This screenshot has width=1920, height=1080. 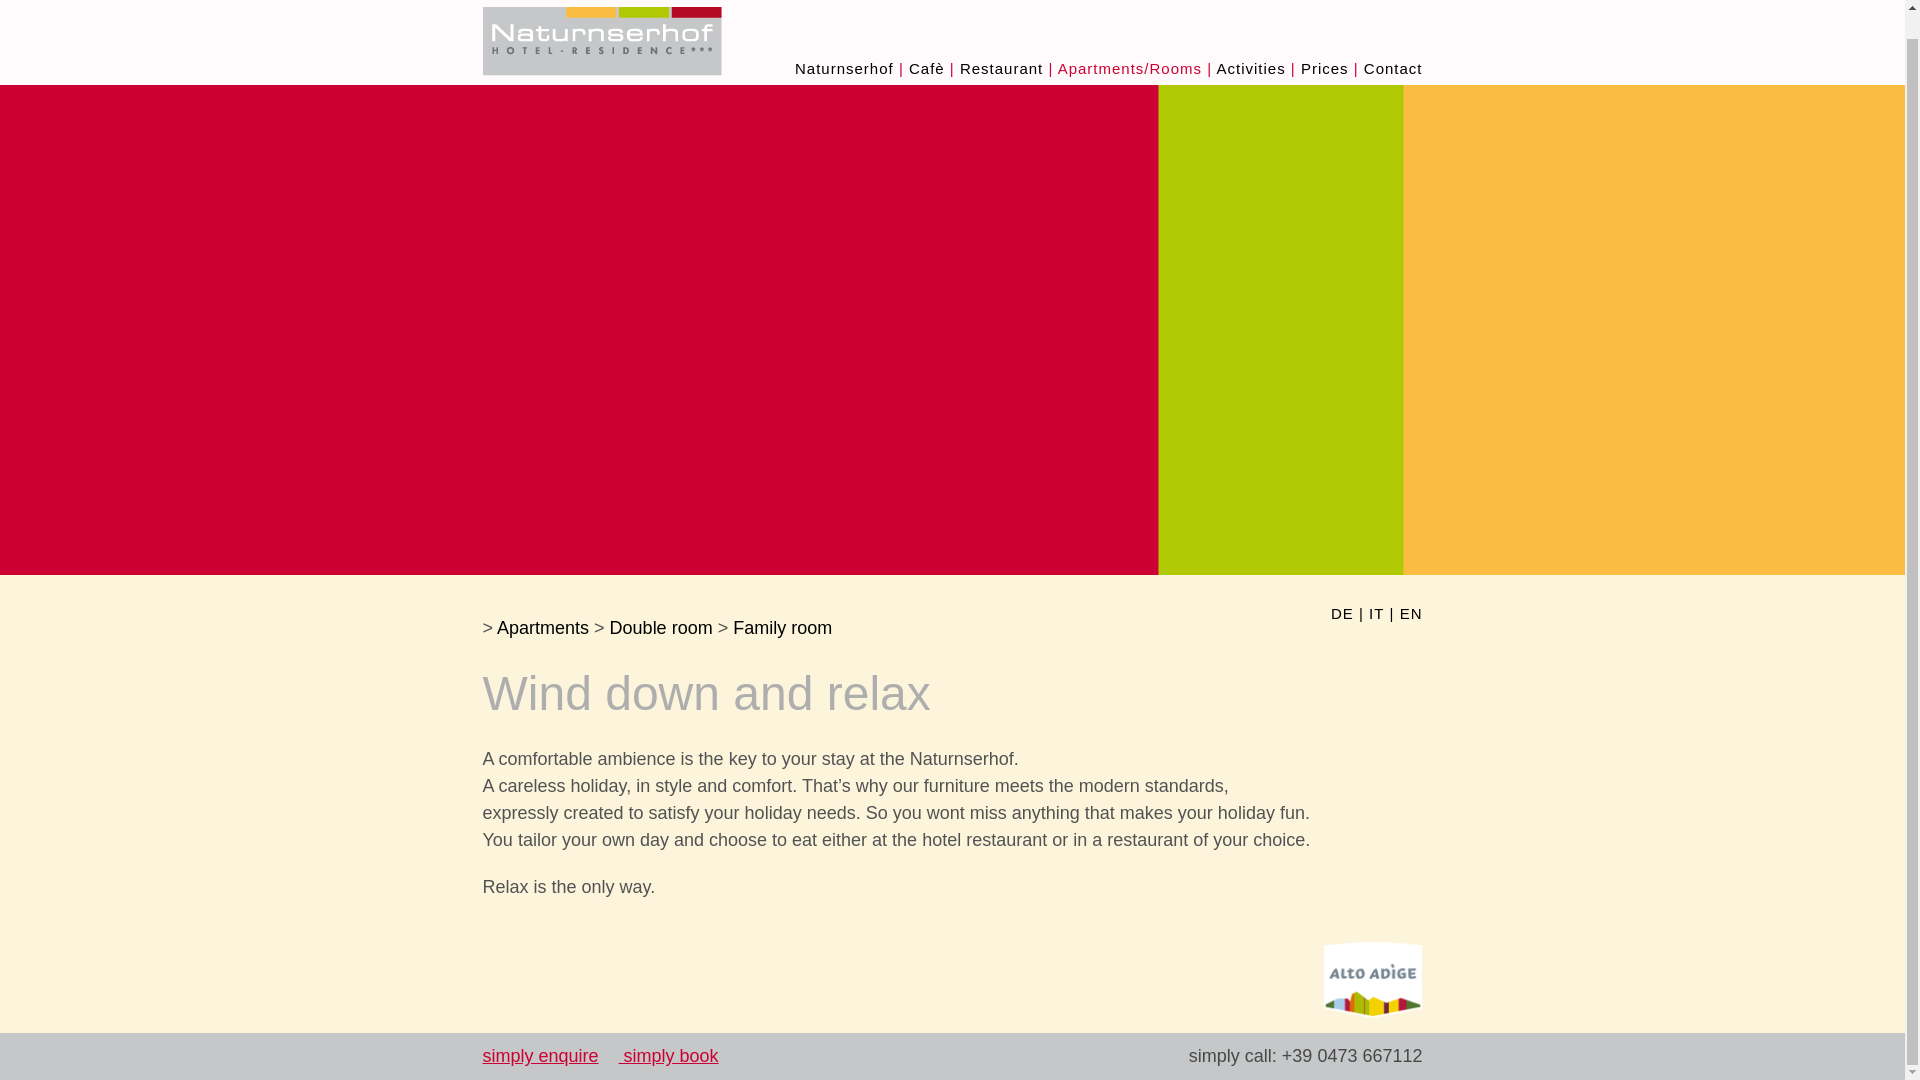 What do you see at coordinates (1325, 68) in the screenshot?
I see `Prices` at bounding box center [1325, 68].